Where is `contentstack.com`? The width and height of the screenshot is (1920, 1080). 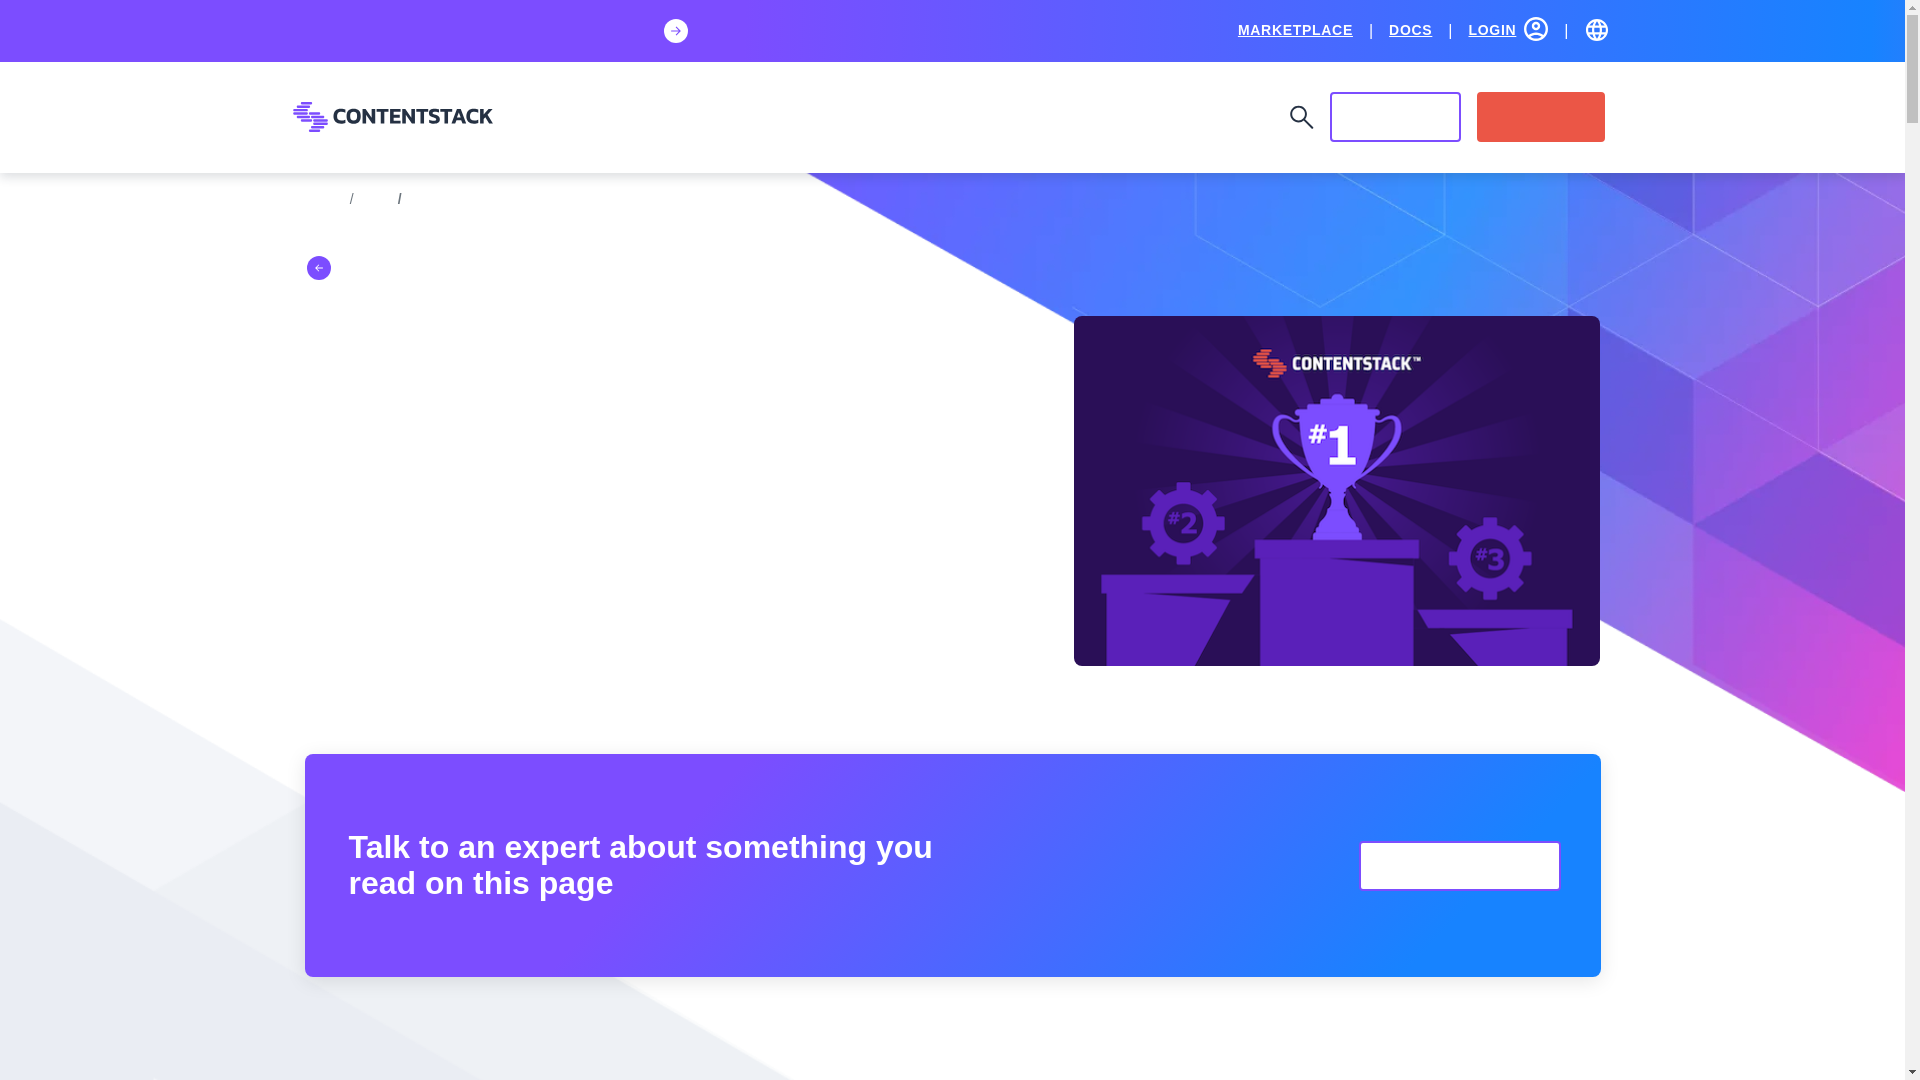
contentstack.com is located at coordinates (391, 116).